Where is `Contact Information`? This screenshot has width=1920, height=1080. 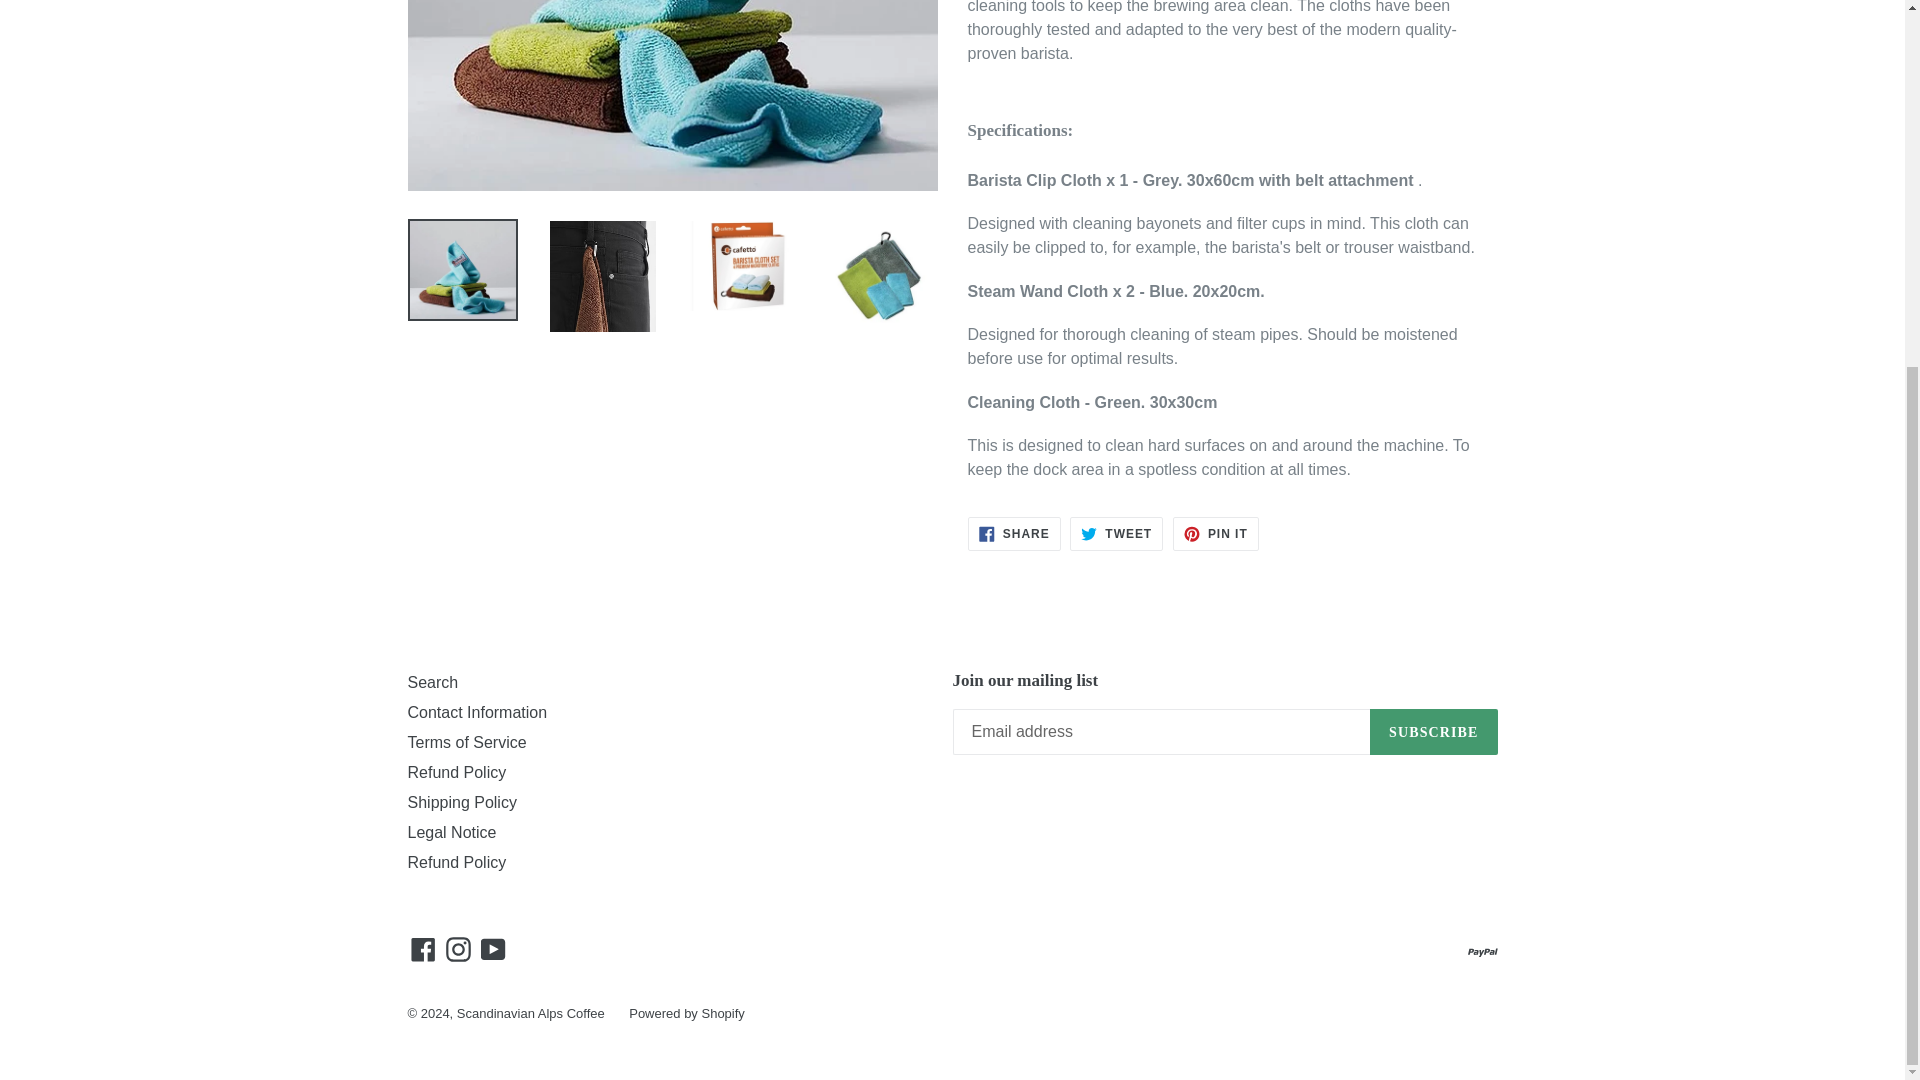
Contact Information is located at coordinates (1116, 534).